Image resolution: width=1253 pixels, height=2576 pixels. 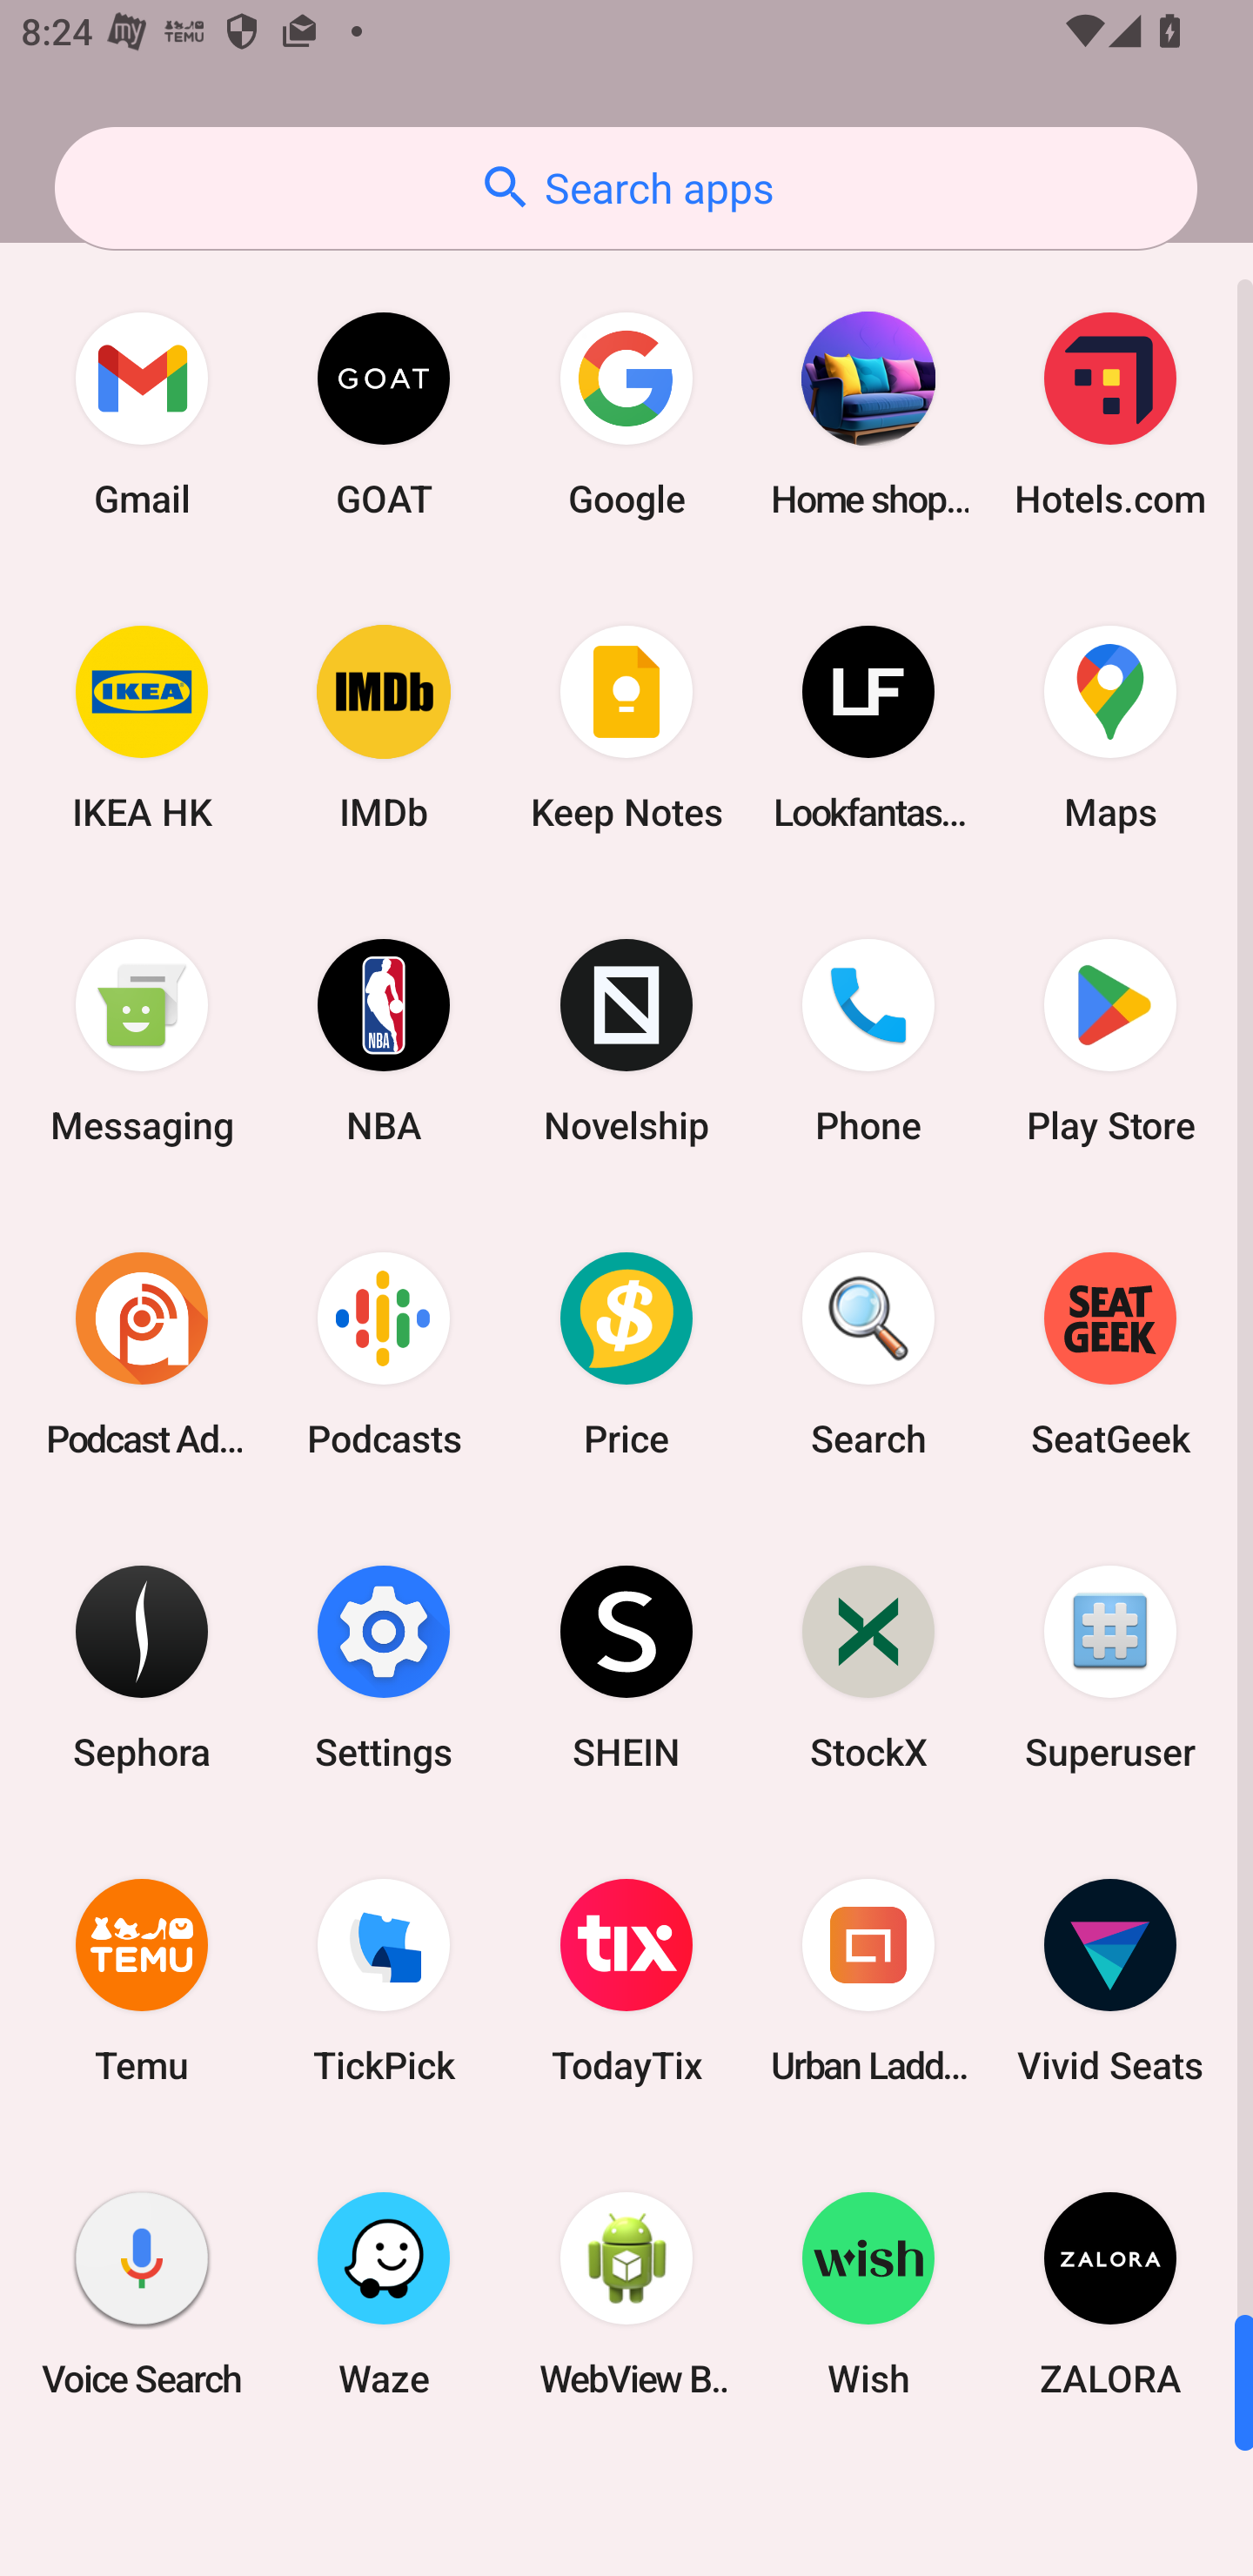 What do you see at coordinates (1110, 1041) in the screenshot?
I see `Play Store` at bounding box center [1110, 1041].